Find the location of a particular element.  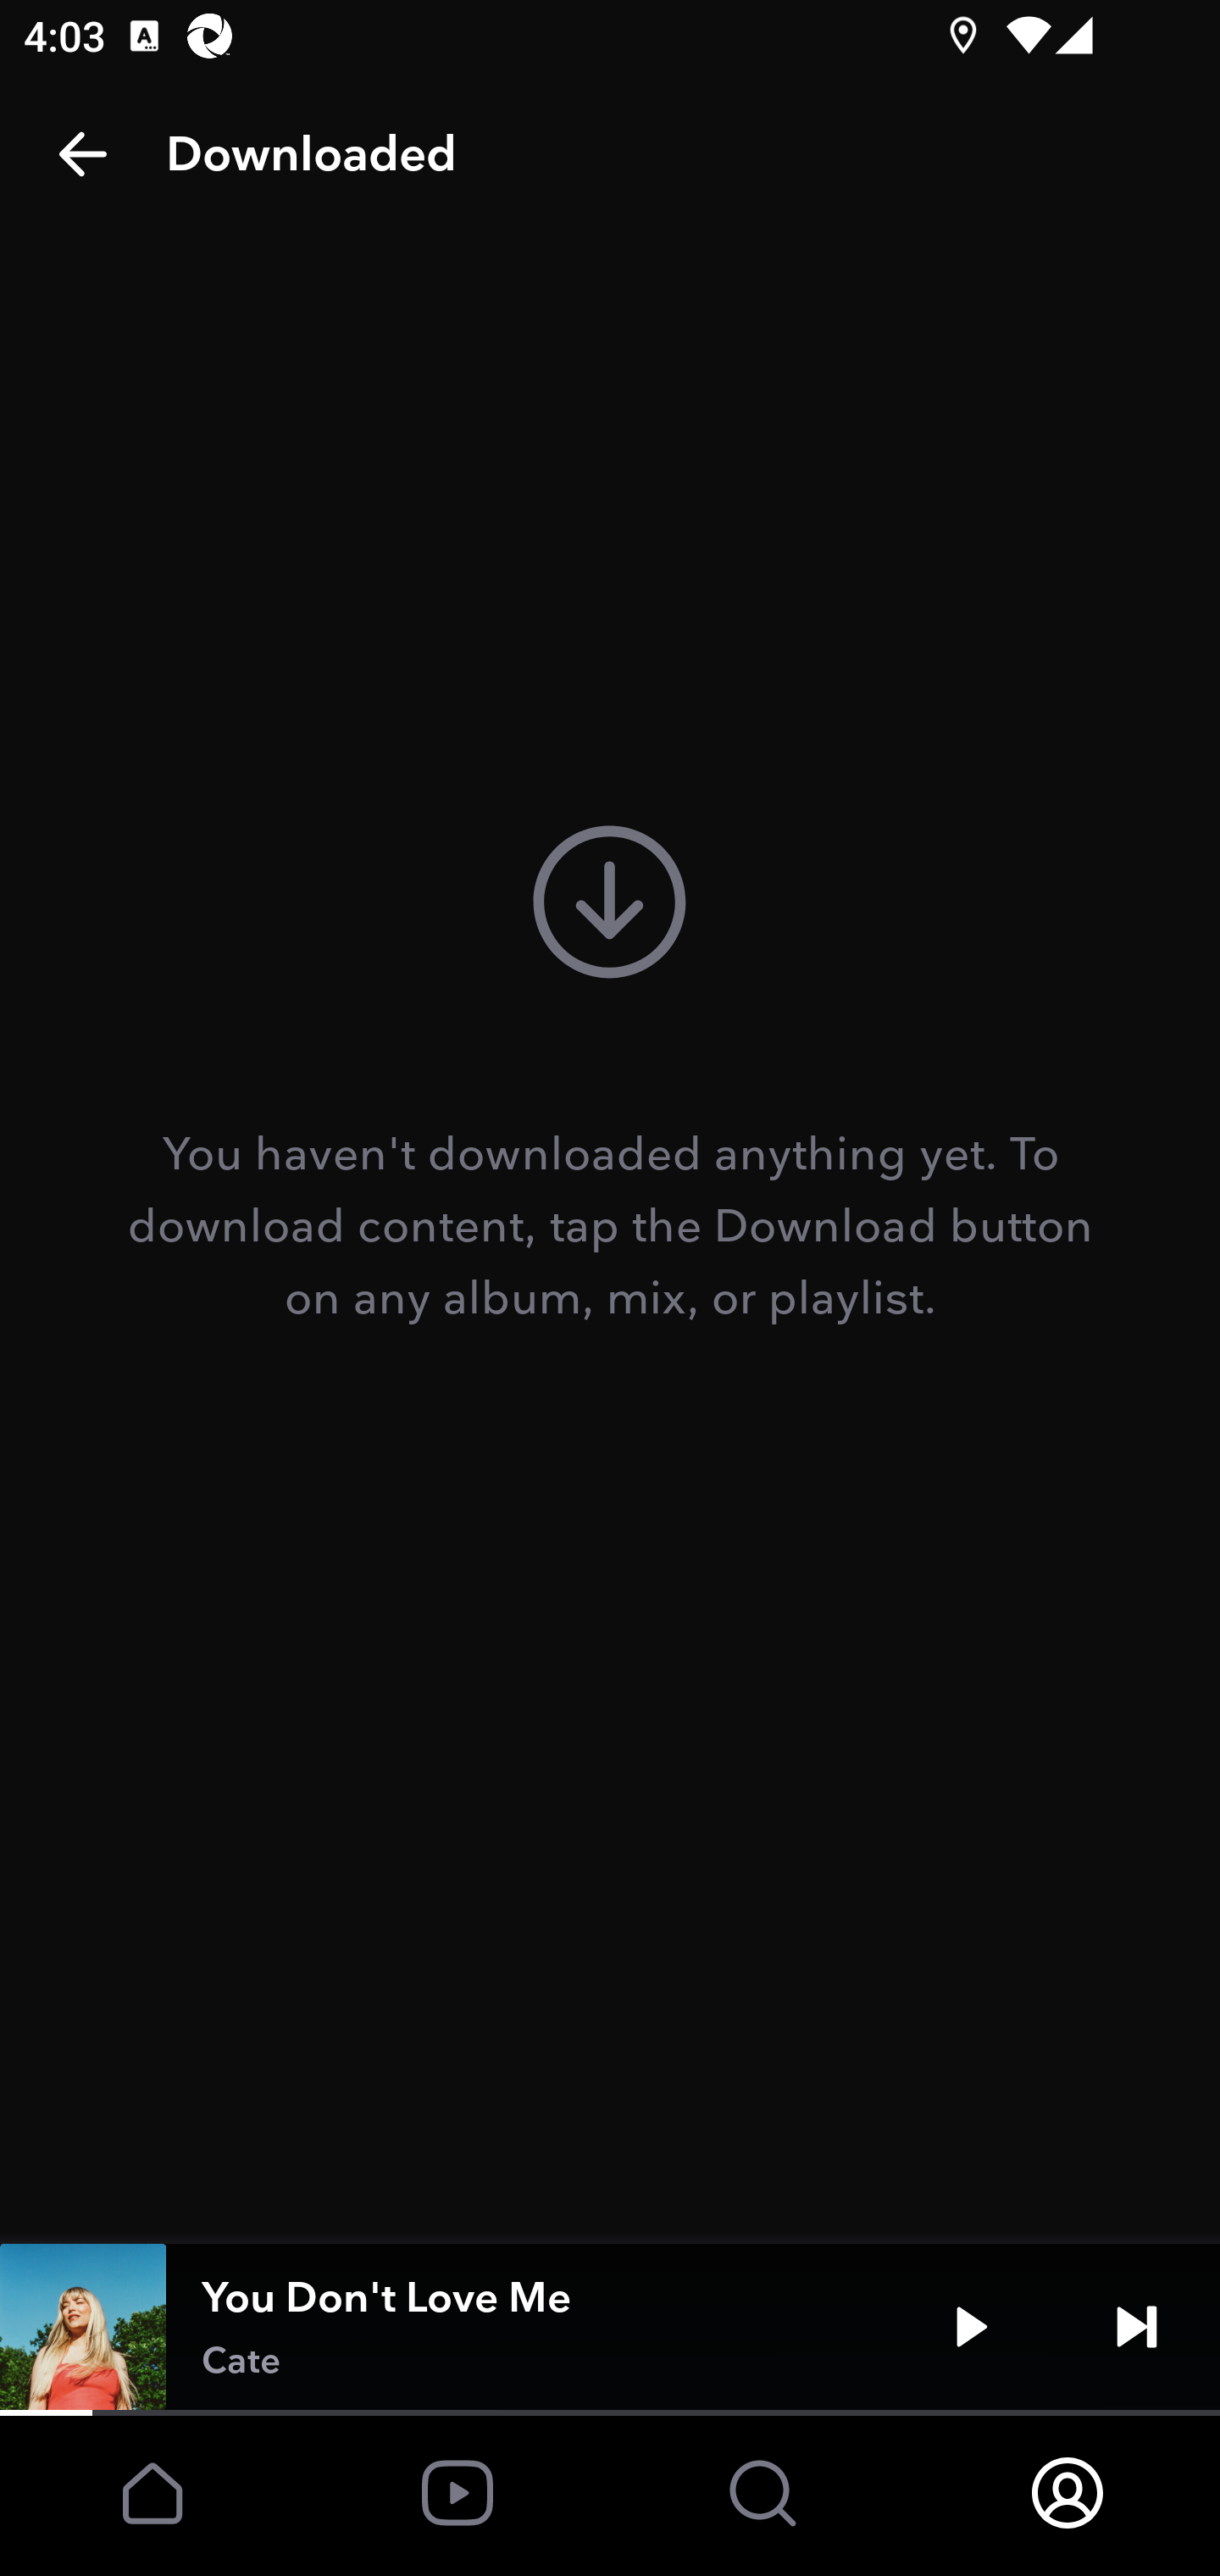

Play is located at coordinates (971, 2327).